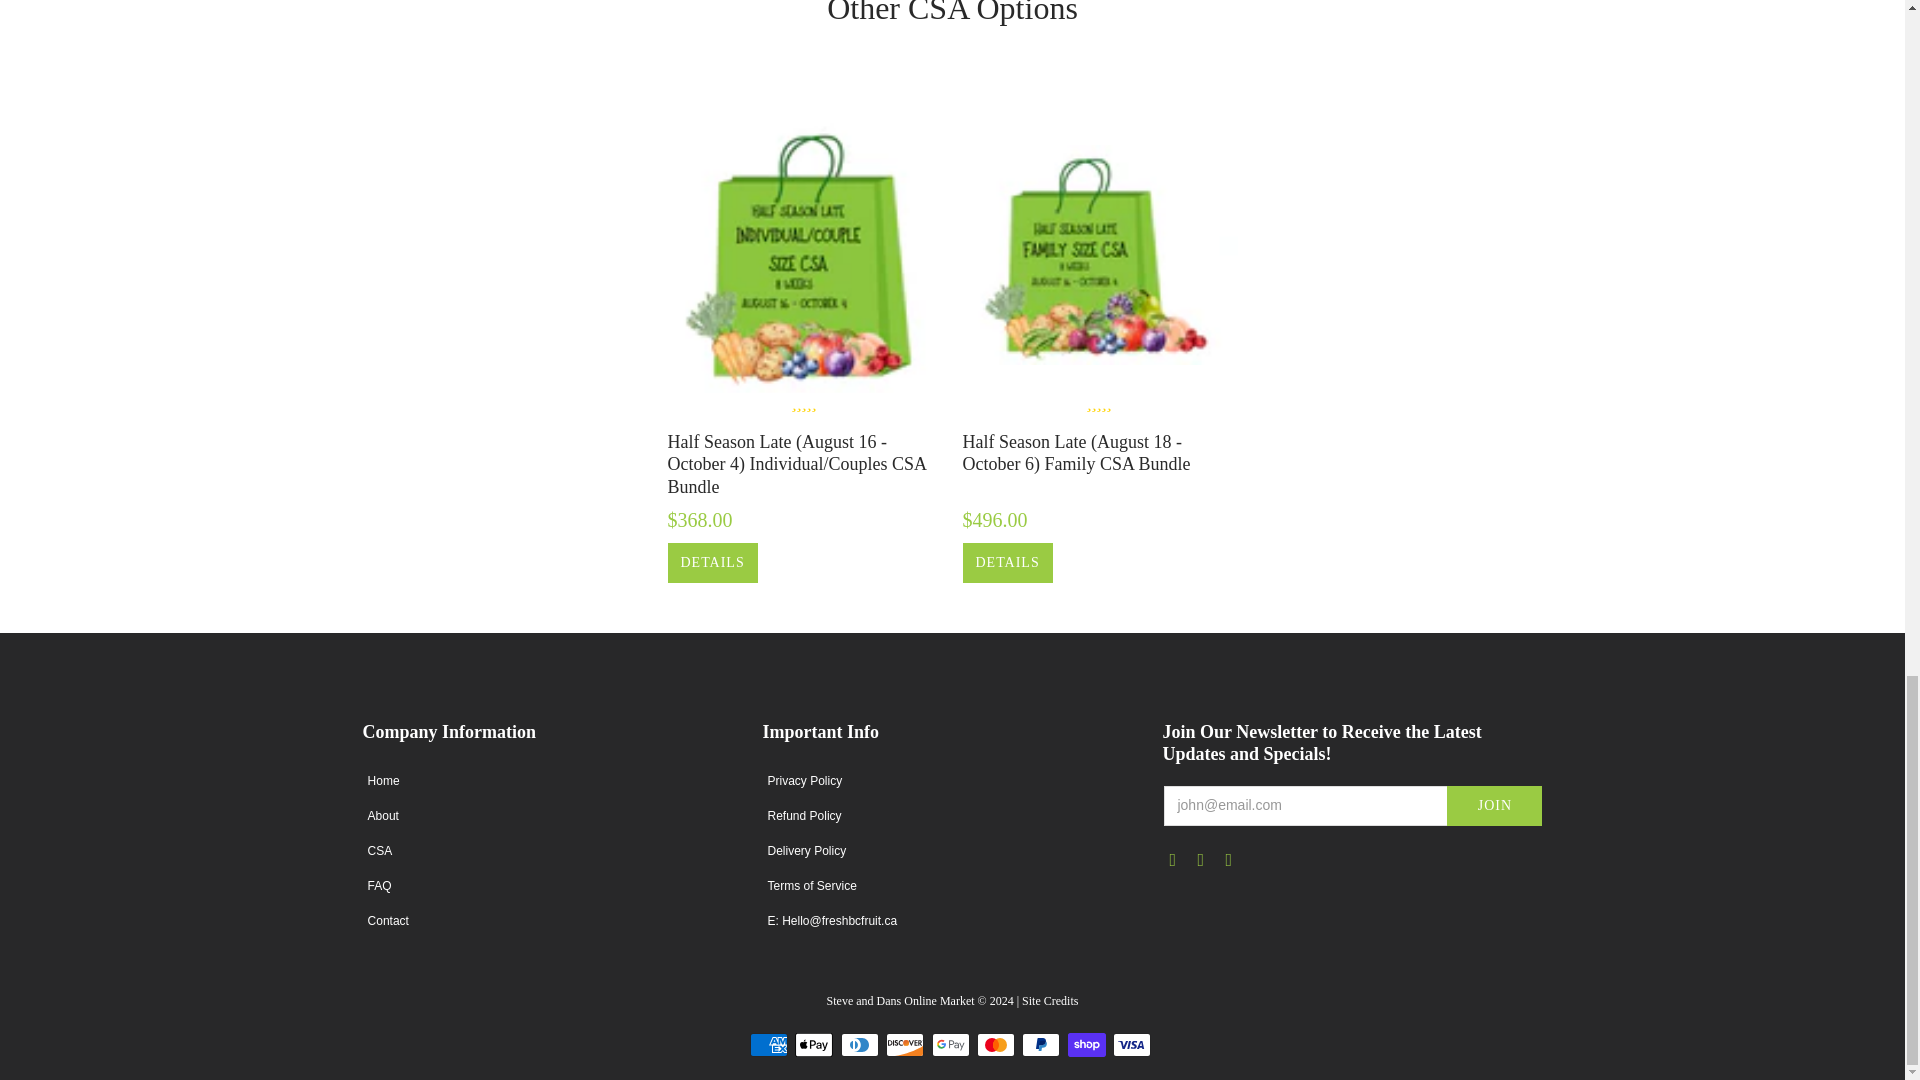  What do you see at coordinates (1086, 1044) in the screenshot?
I see `Shop Pay` at bounding box center [1086, 1044].